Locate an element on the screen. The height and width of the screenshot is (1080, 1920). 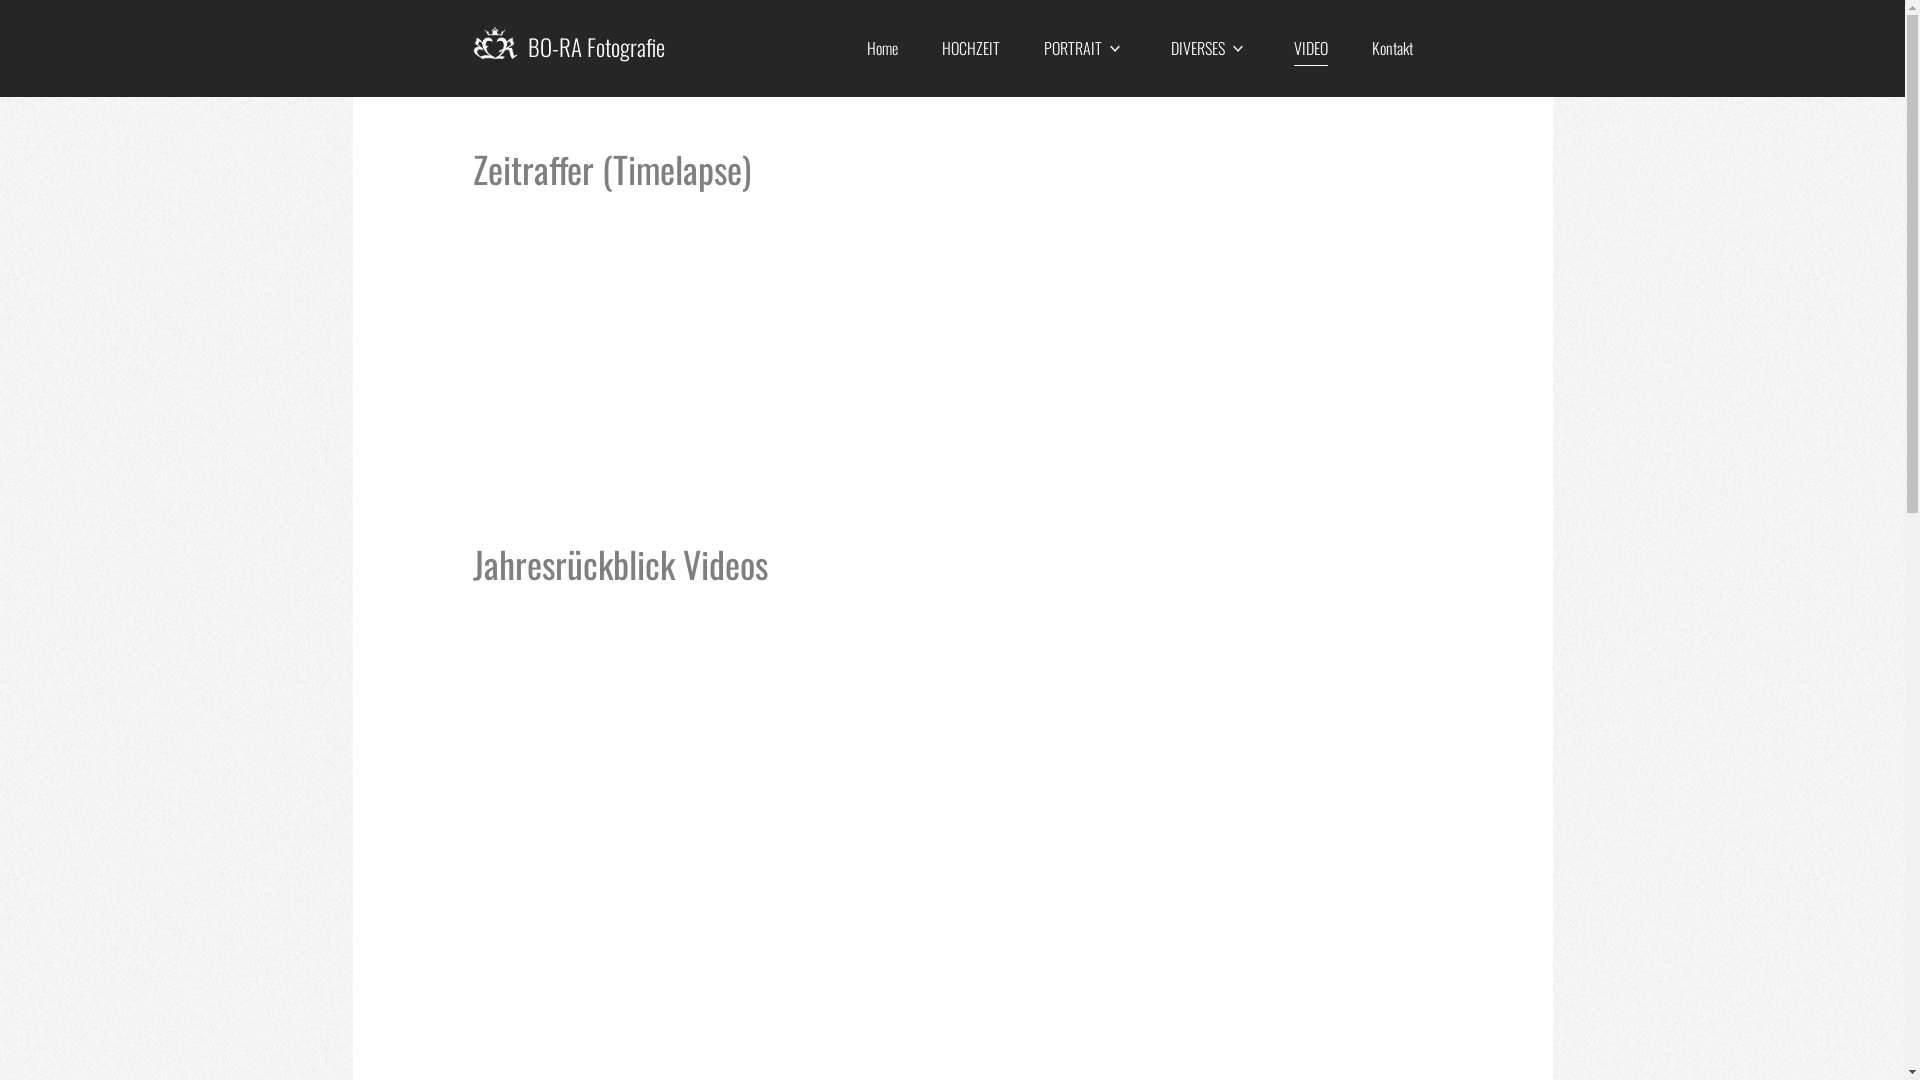
HOCHZEIT is located at coordinates (971, 48).